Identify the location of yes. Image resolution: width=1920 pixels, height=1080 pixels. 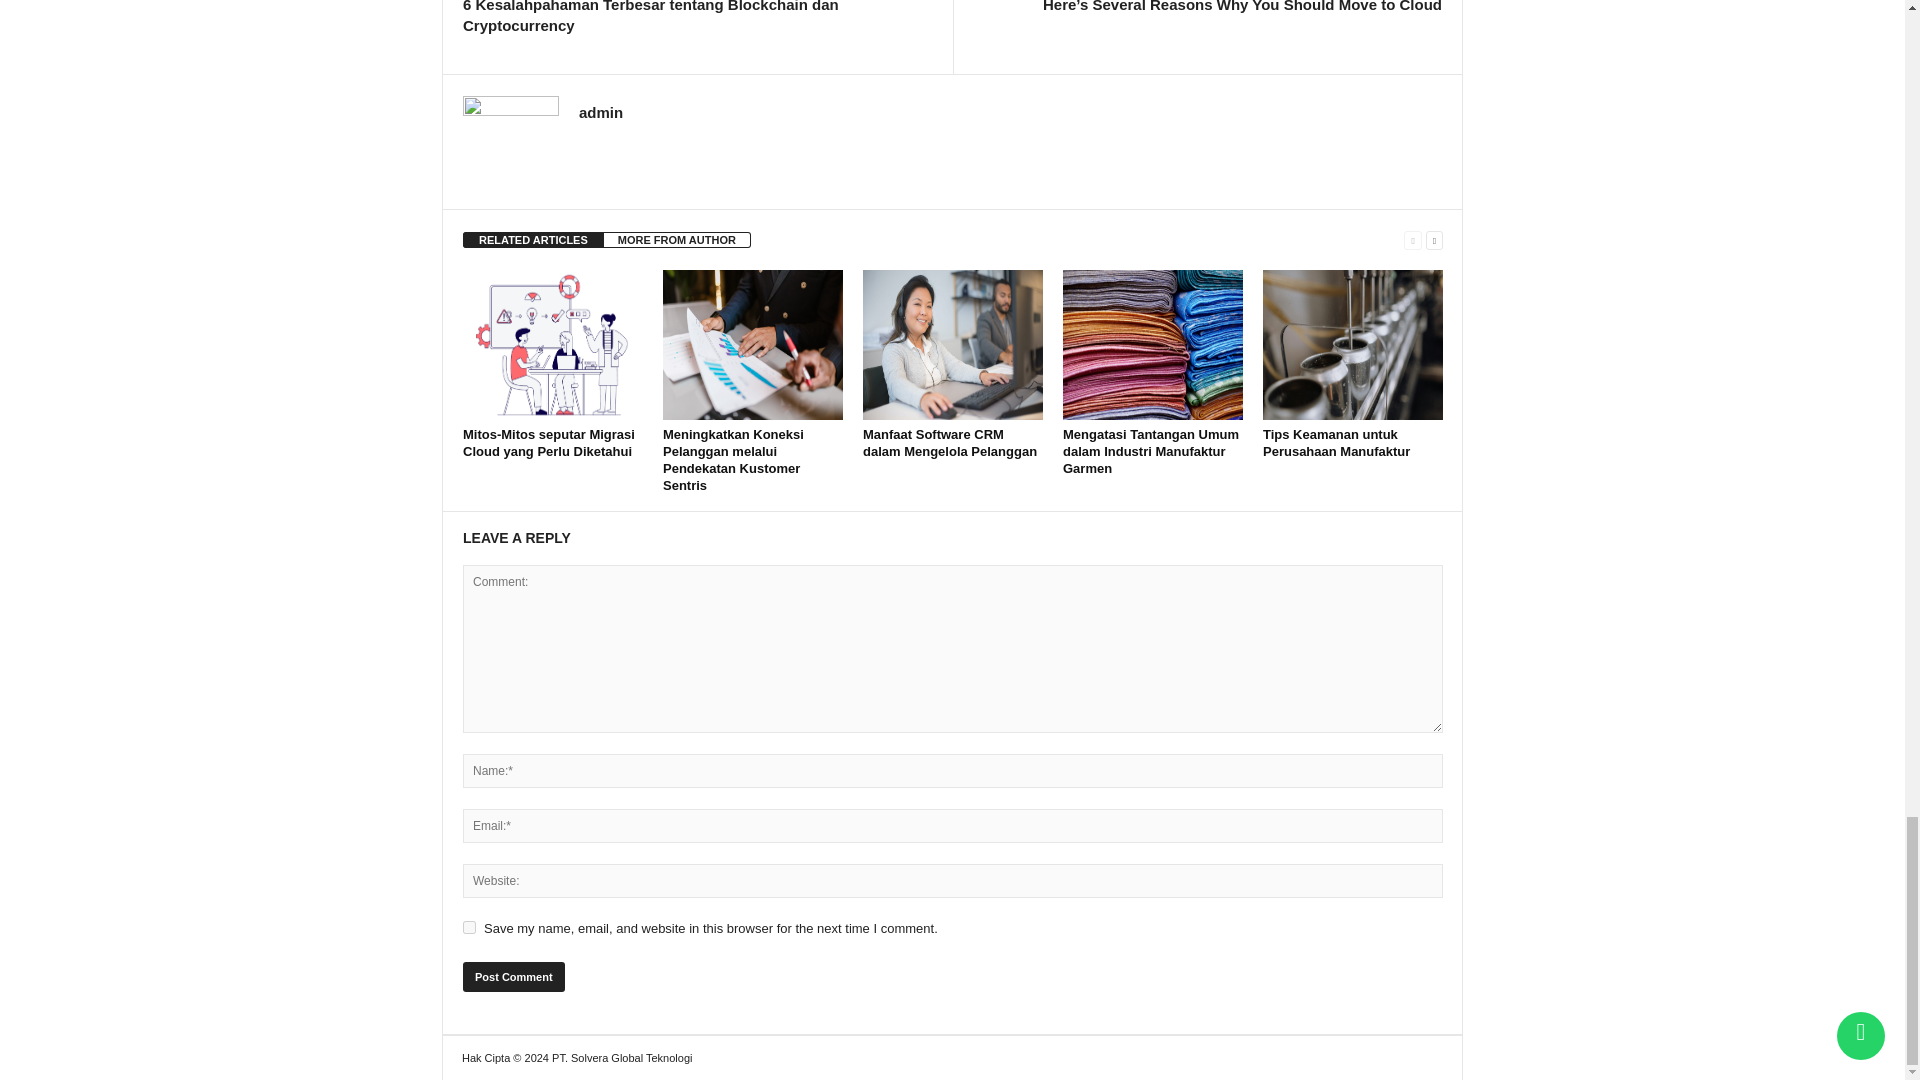
(469, 928).